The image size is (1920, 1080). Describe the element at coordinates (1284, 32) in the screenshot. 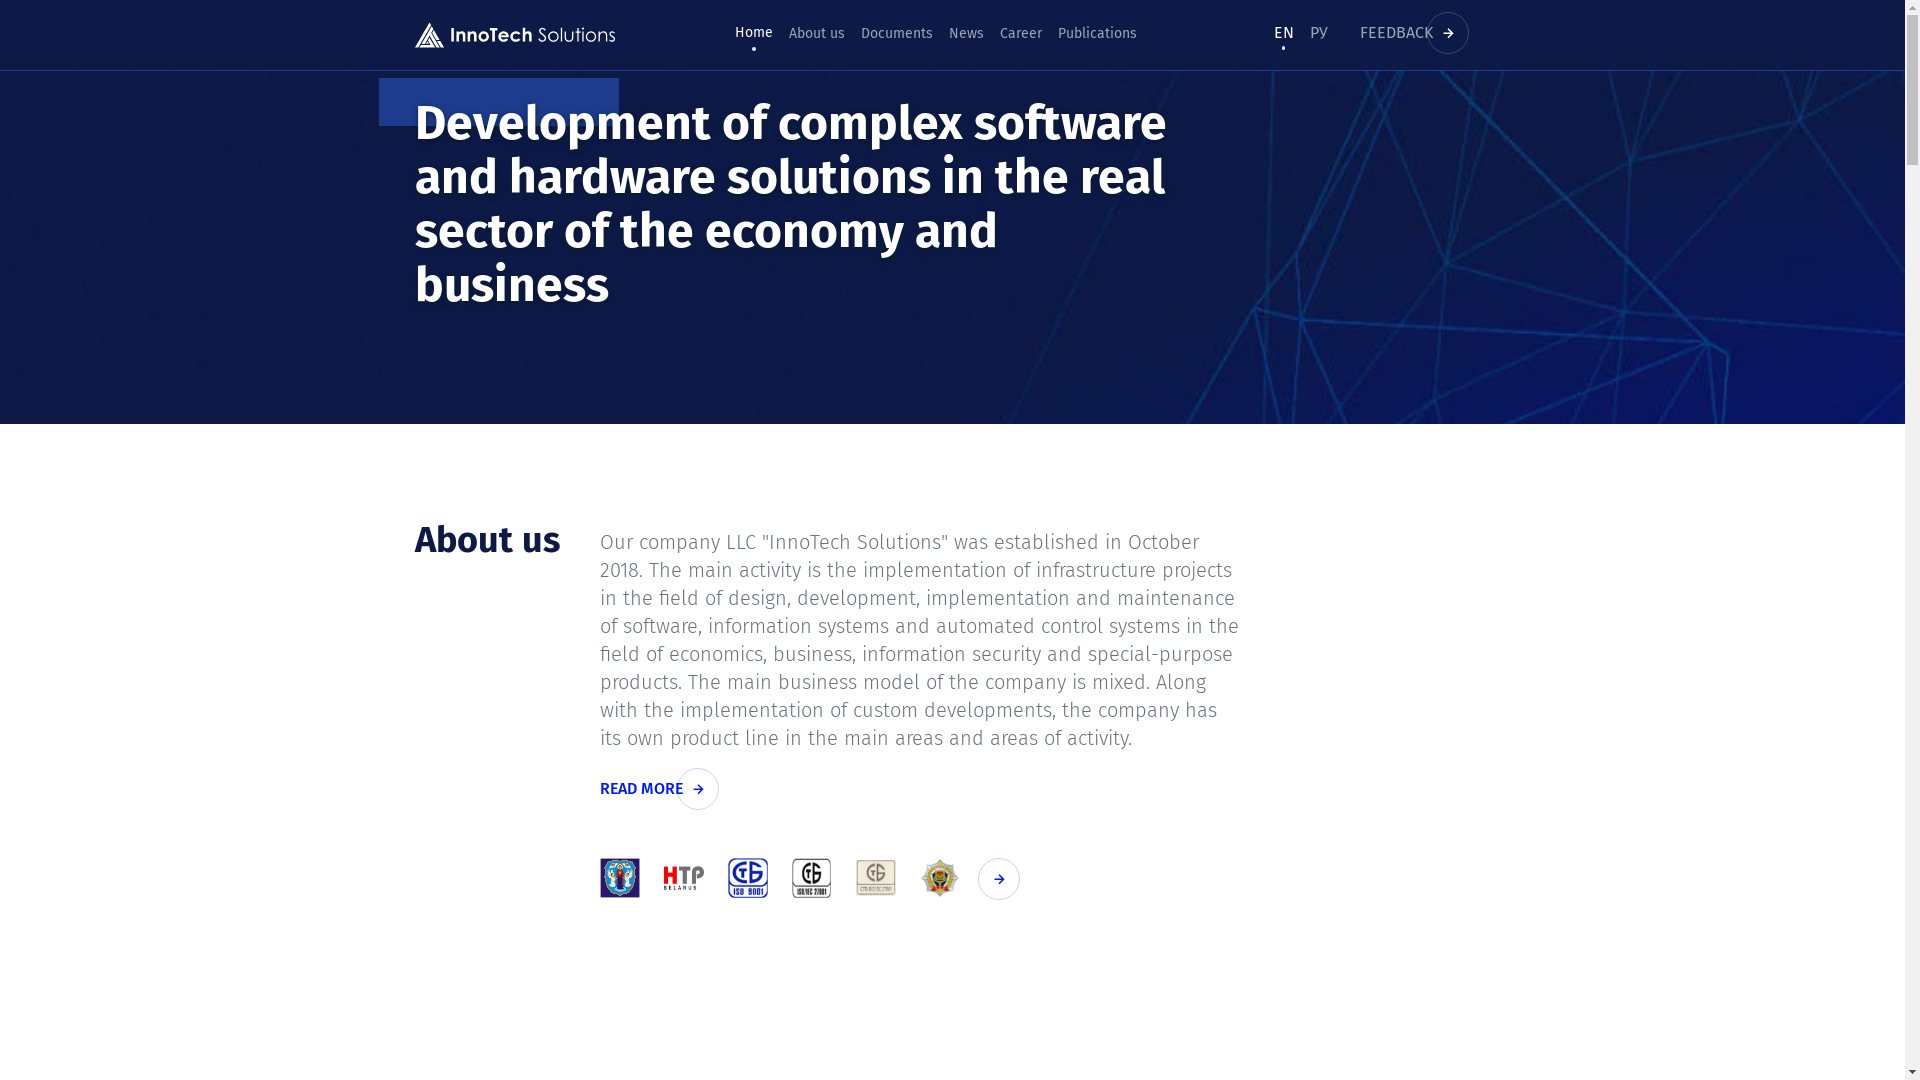

I see `EN` at that location.